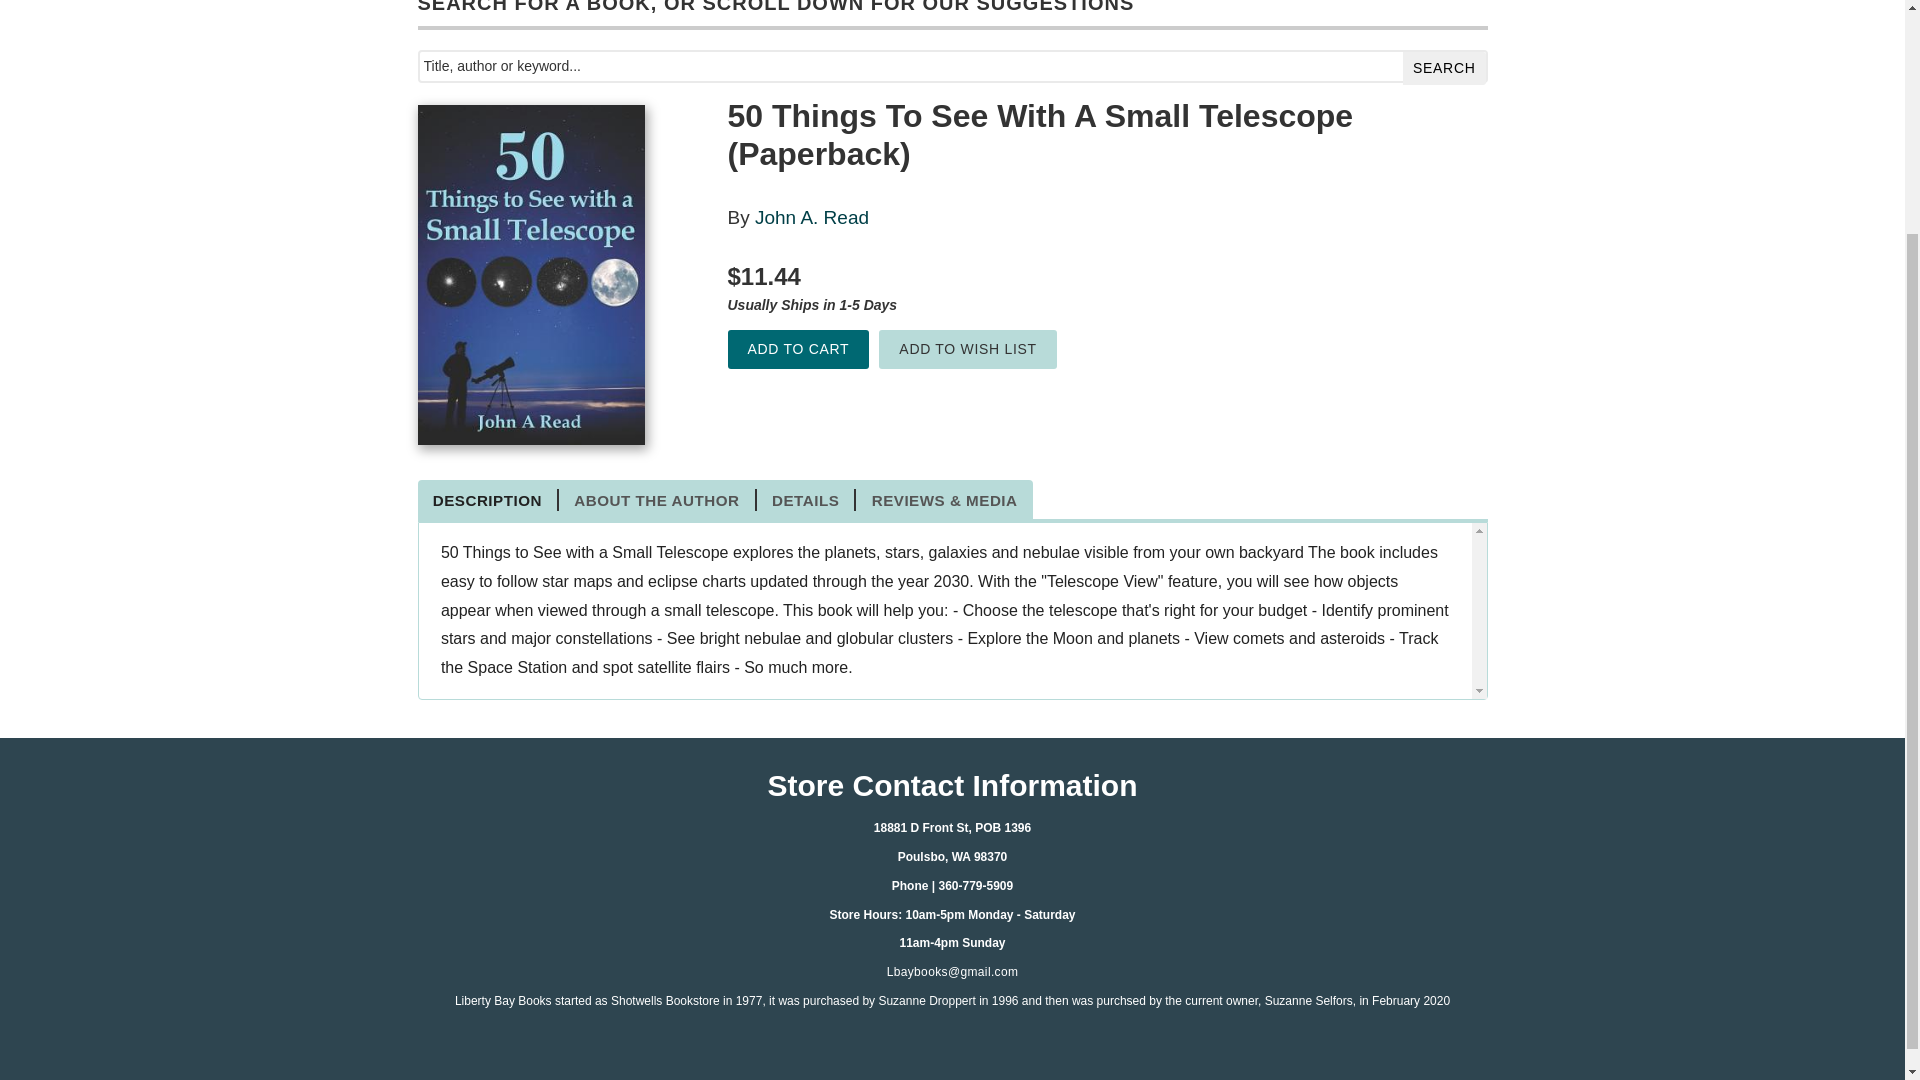 The height and width of the screenshot is (1080, 1920). Describe the element at coordinates (1444, 68) in the screenshot. I see `search` at that location.